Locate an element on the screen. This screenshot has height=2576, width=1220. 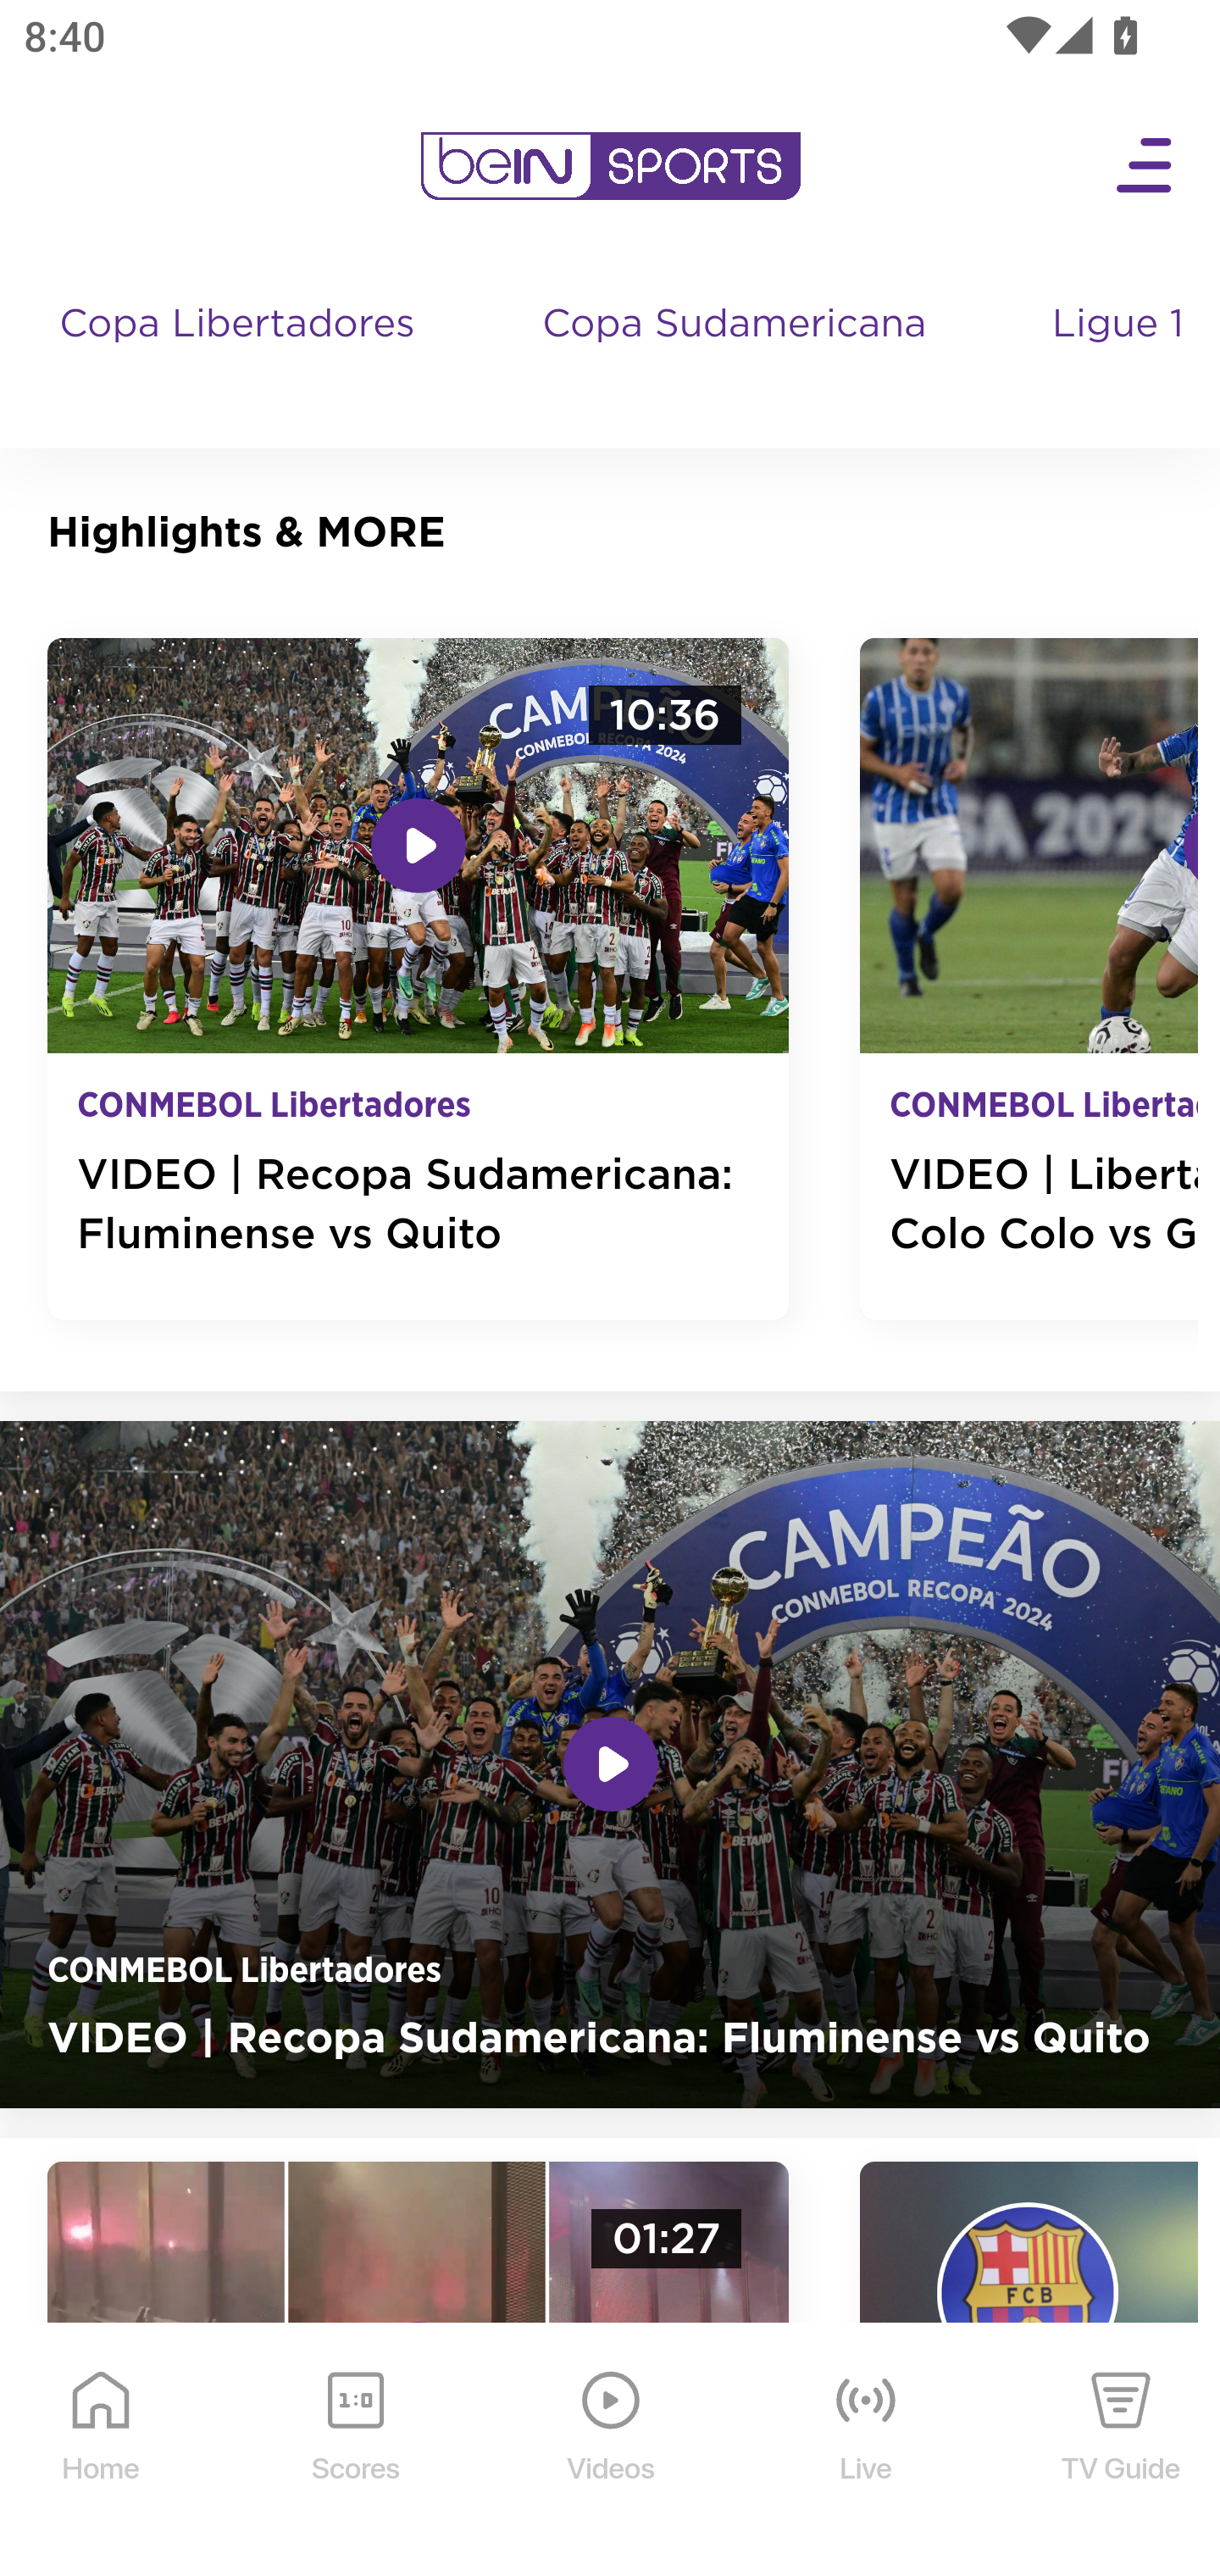
Scores Scores Icon Scores is located at coordinates (355, 2451).